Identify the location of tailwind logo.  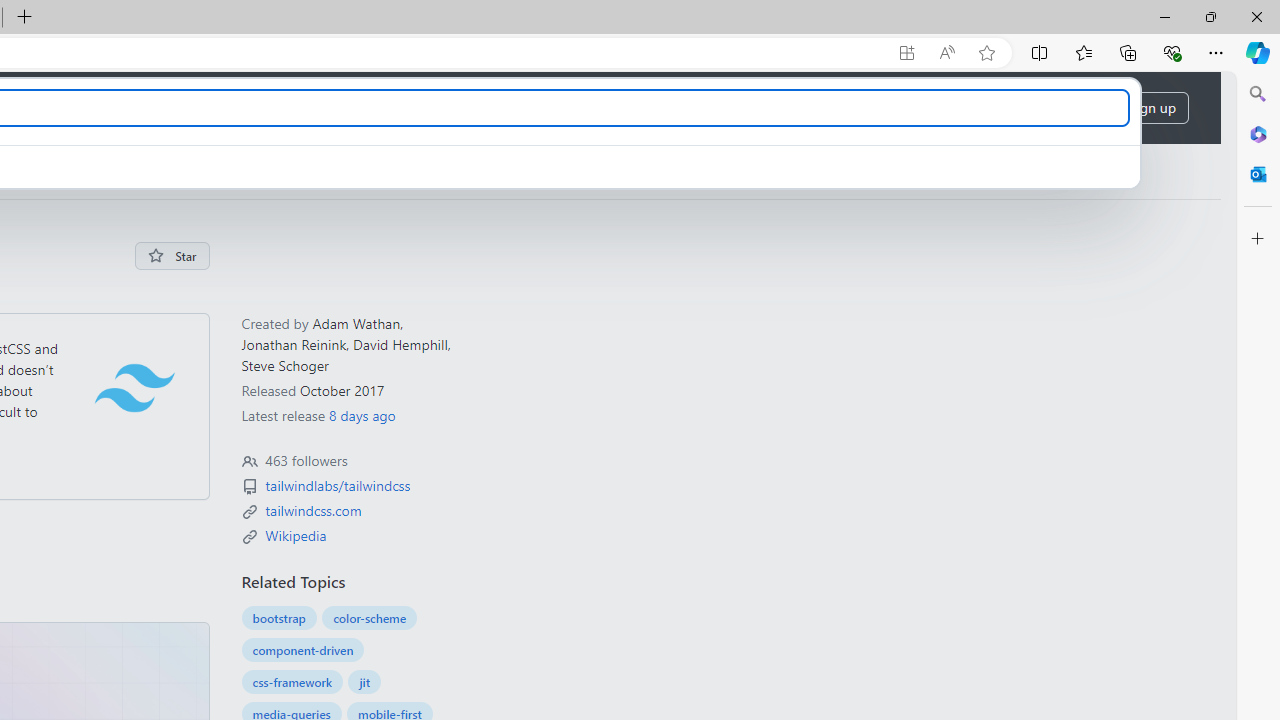
(134, 387).